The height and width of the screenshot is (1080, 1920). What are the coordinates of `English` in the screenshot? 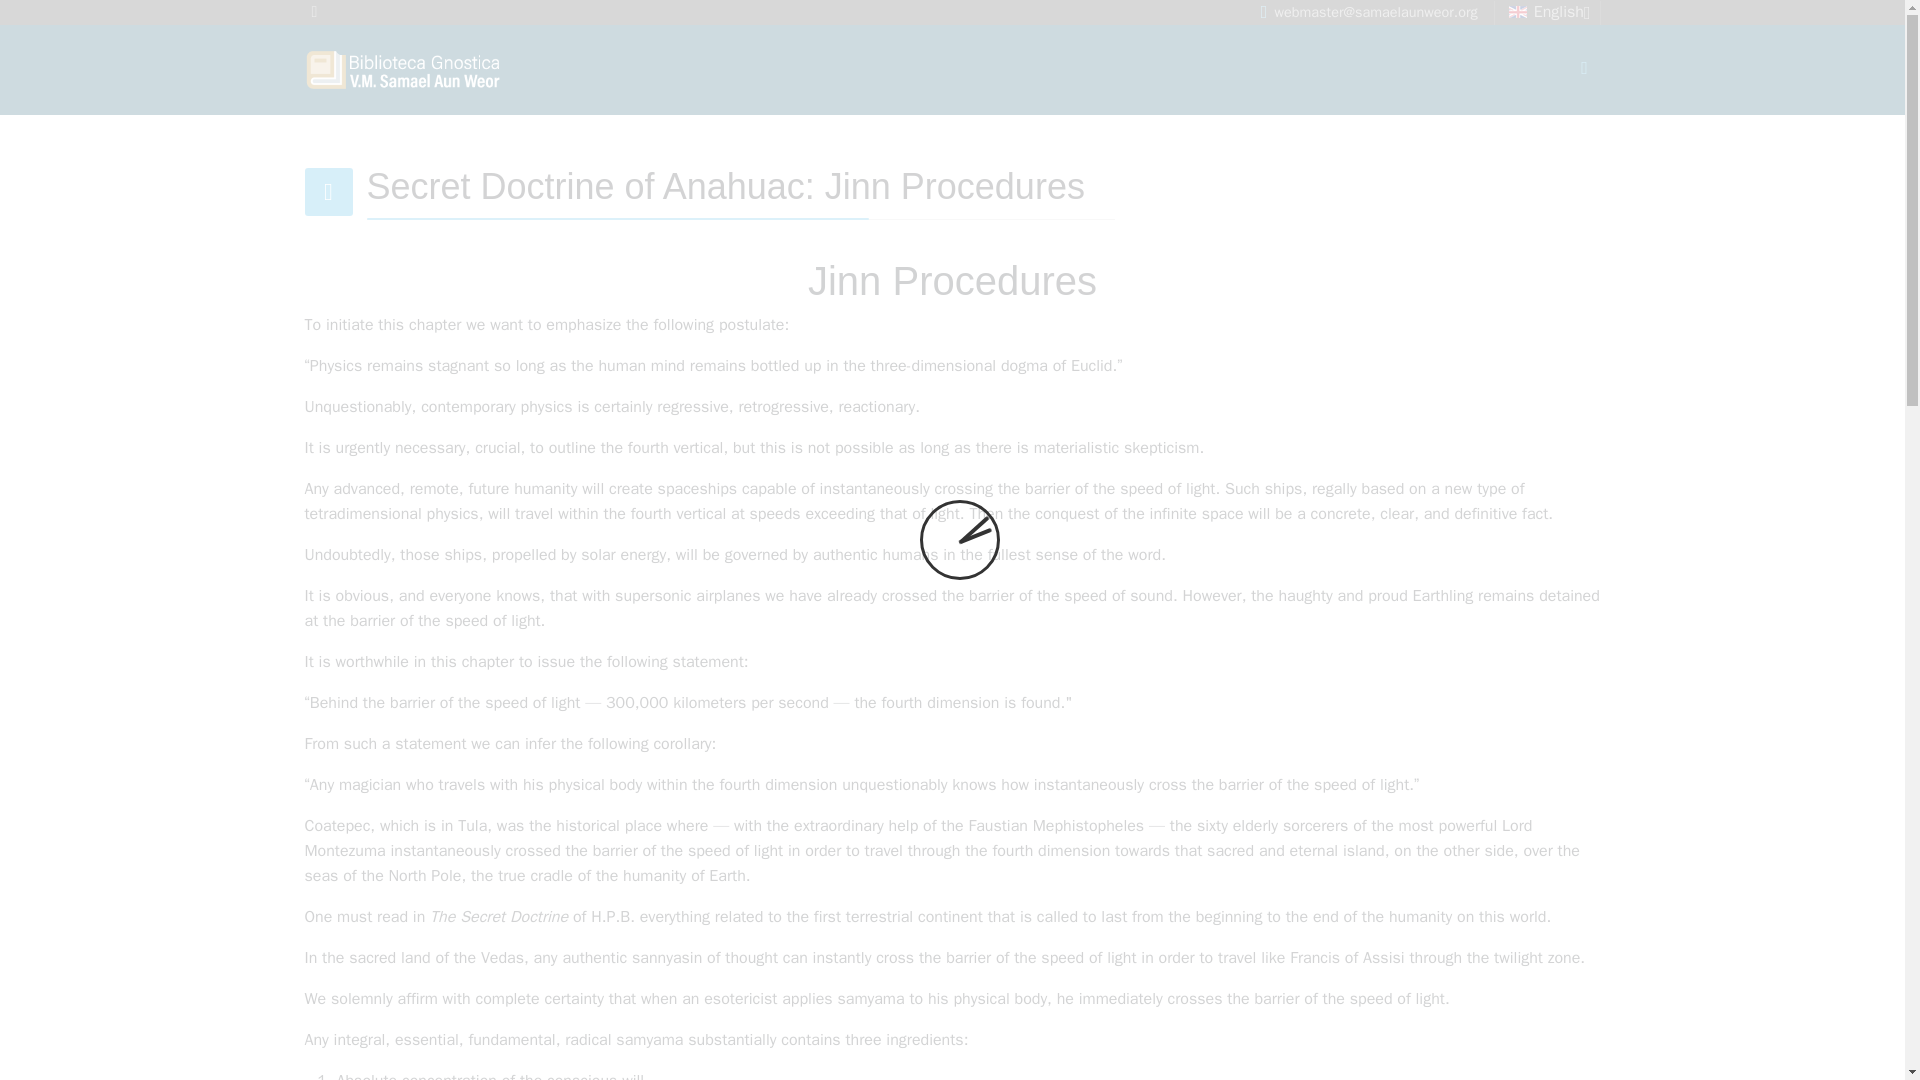 It's located at (1548, 12).